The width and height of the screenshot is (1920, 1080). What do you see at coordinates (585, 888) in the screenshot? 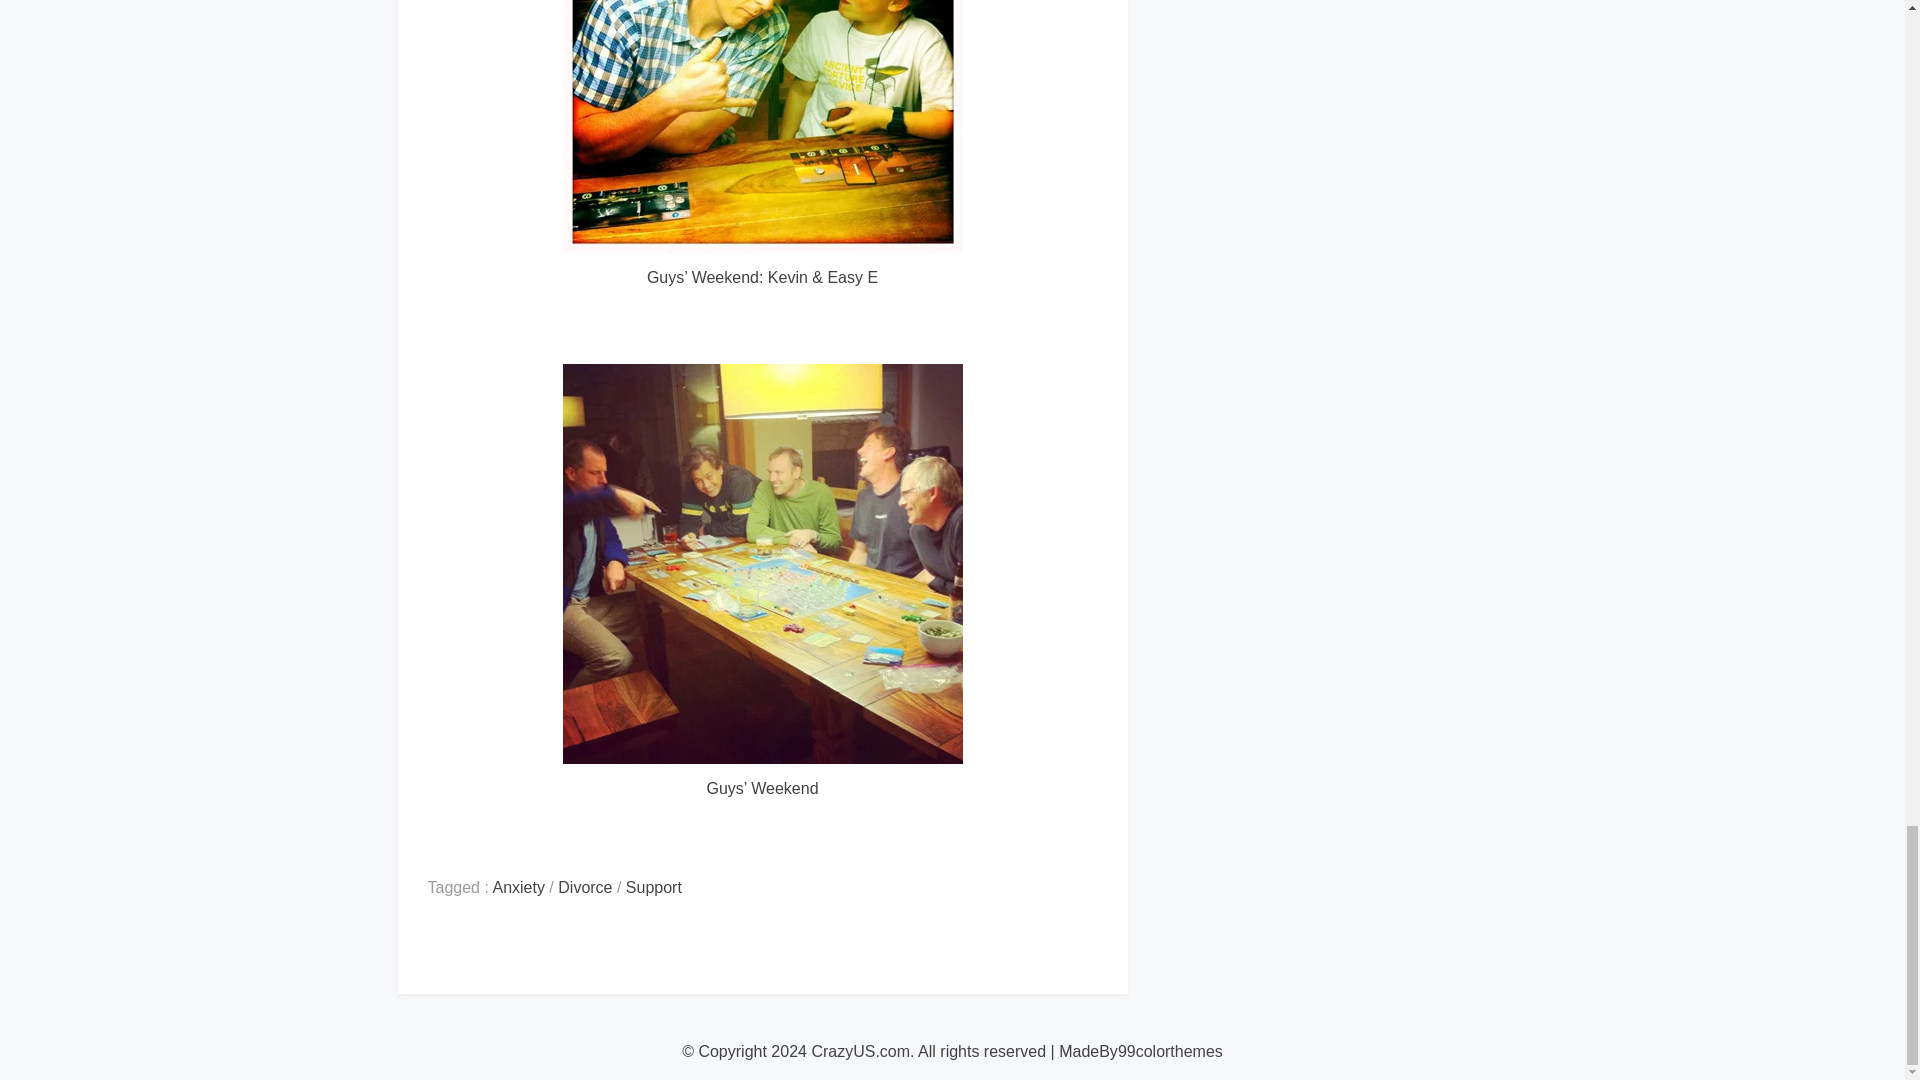
I see `Divorce` at bounding box center [585, 888].